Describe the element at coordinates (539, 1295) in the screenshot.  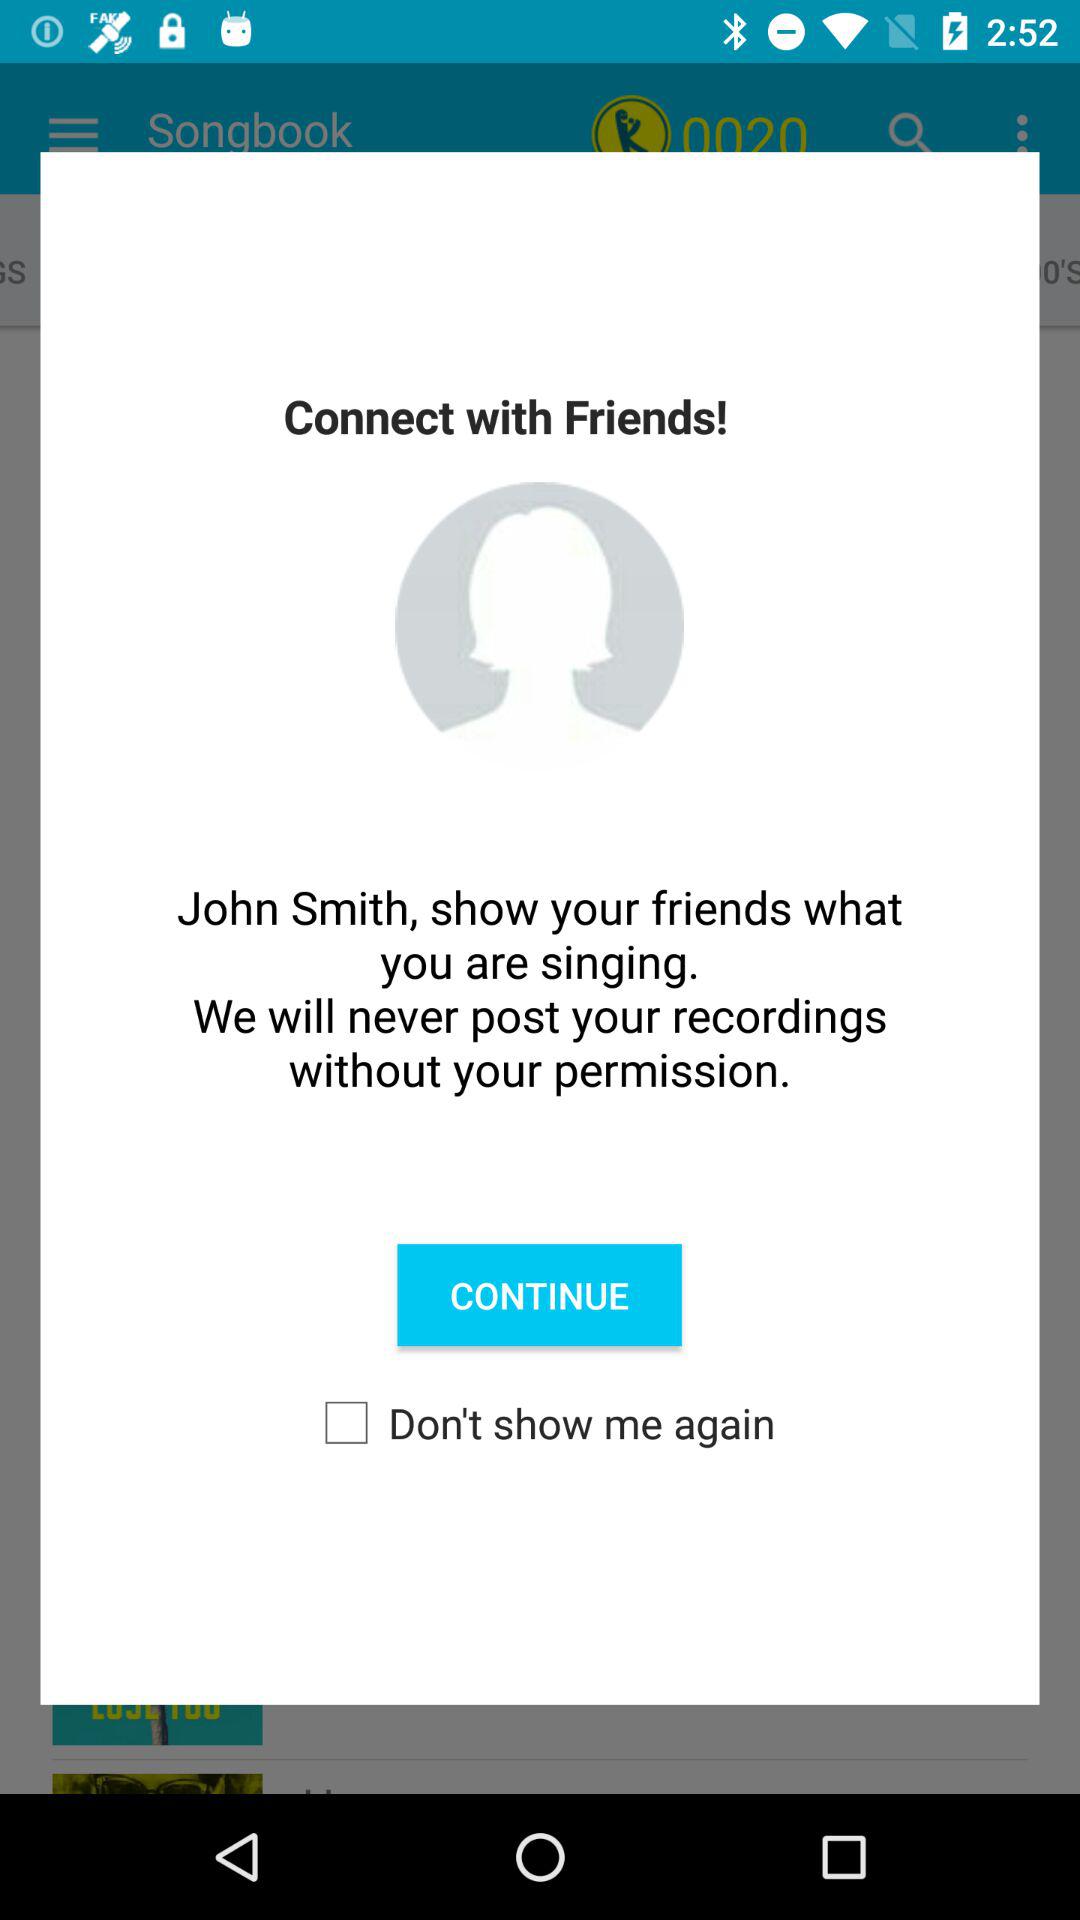
I see `choose the continue item` at that location.